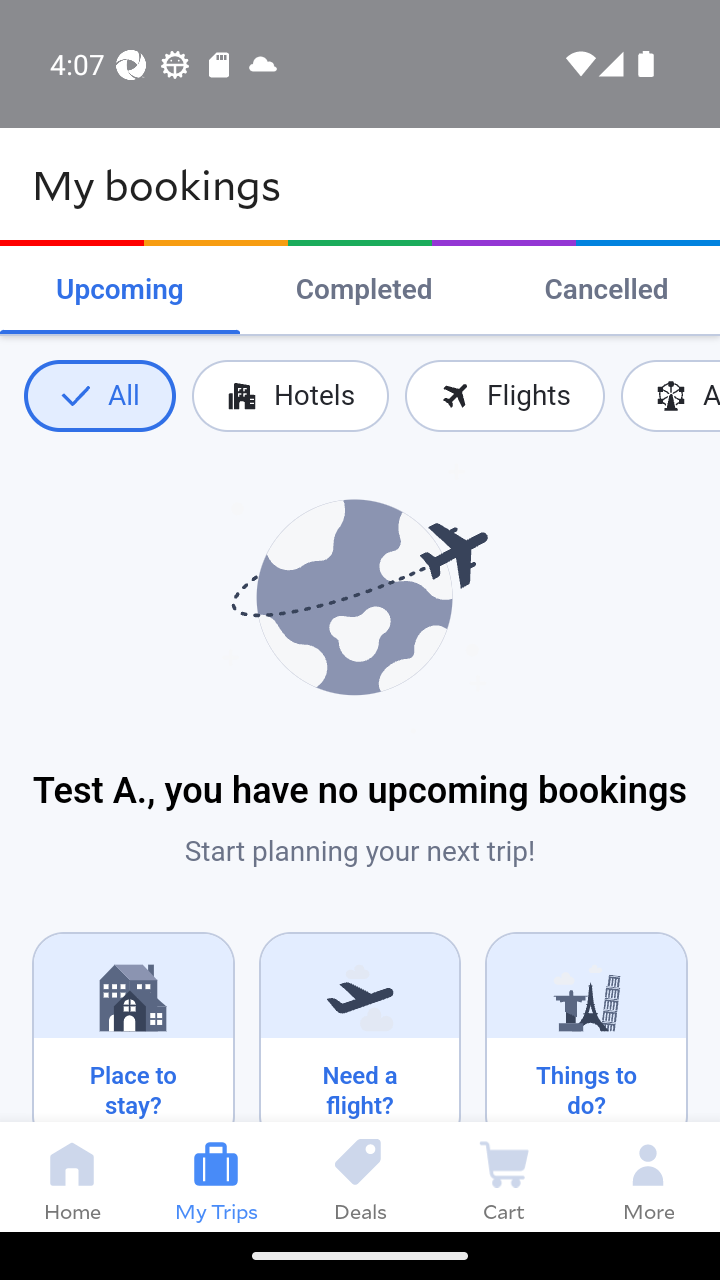  What do you see at coordinates (99, 396) in the screenshot?
I see `All` at bounding box center [99, 396].